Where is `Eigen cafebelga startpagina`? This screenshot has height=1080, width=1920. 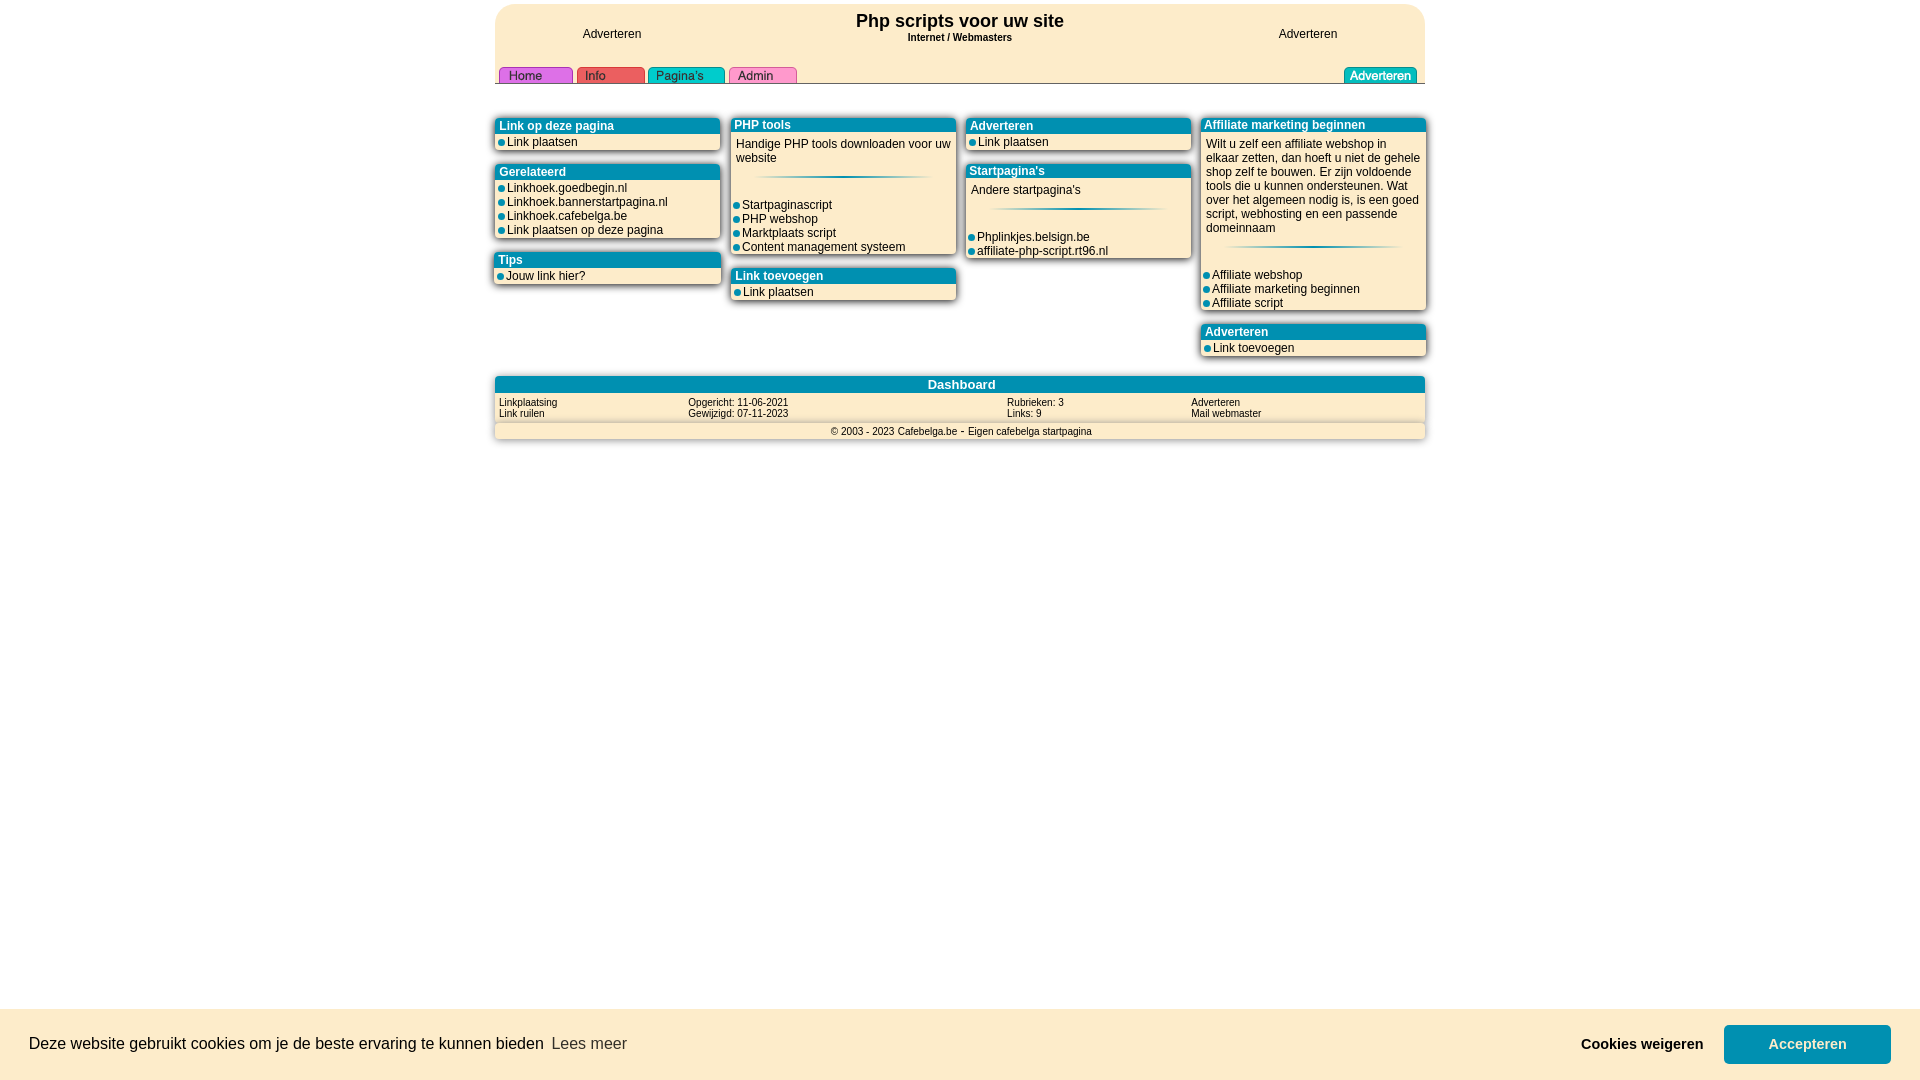
Eigen cafebelga startpagina is located at coordinates (1030, 431).